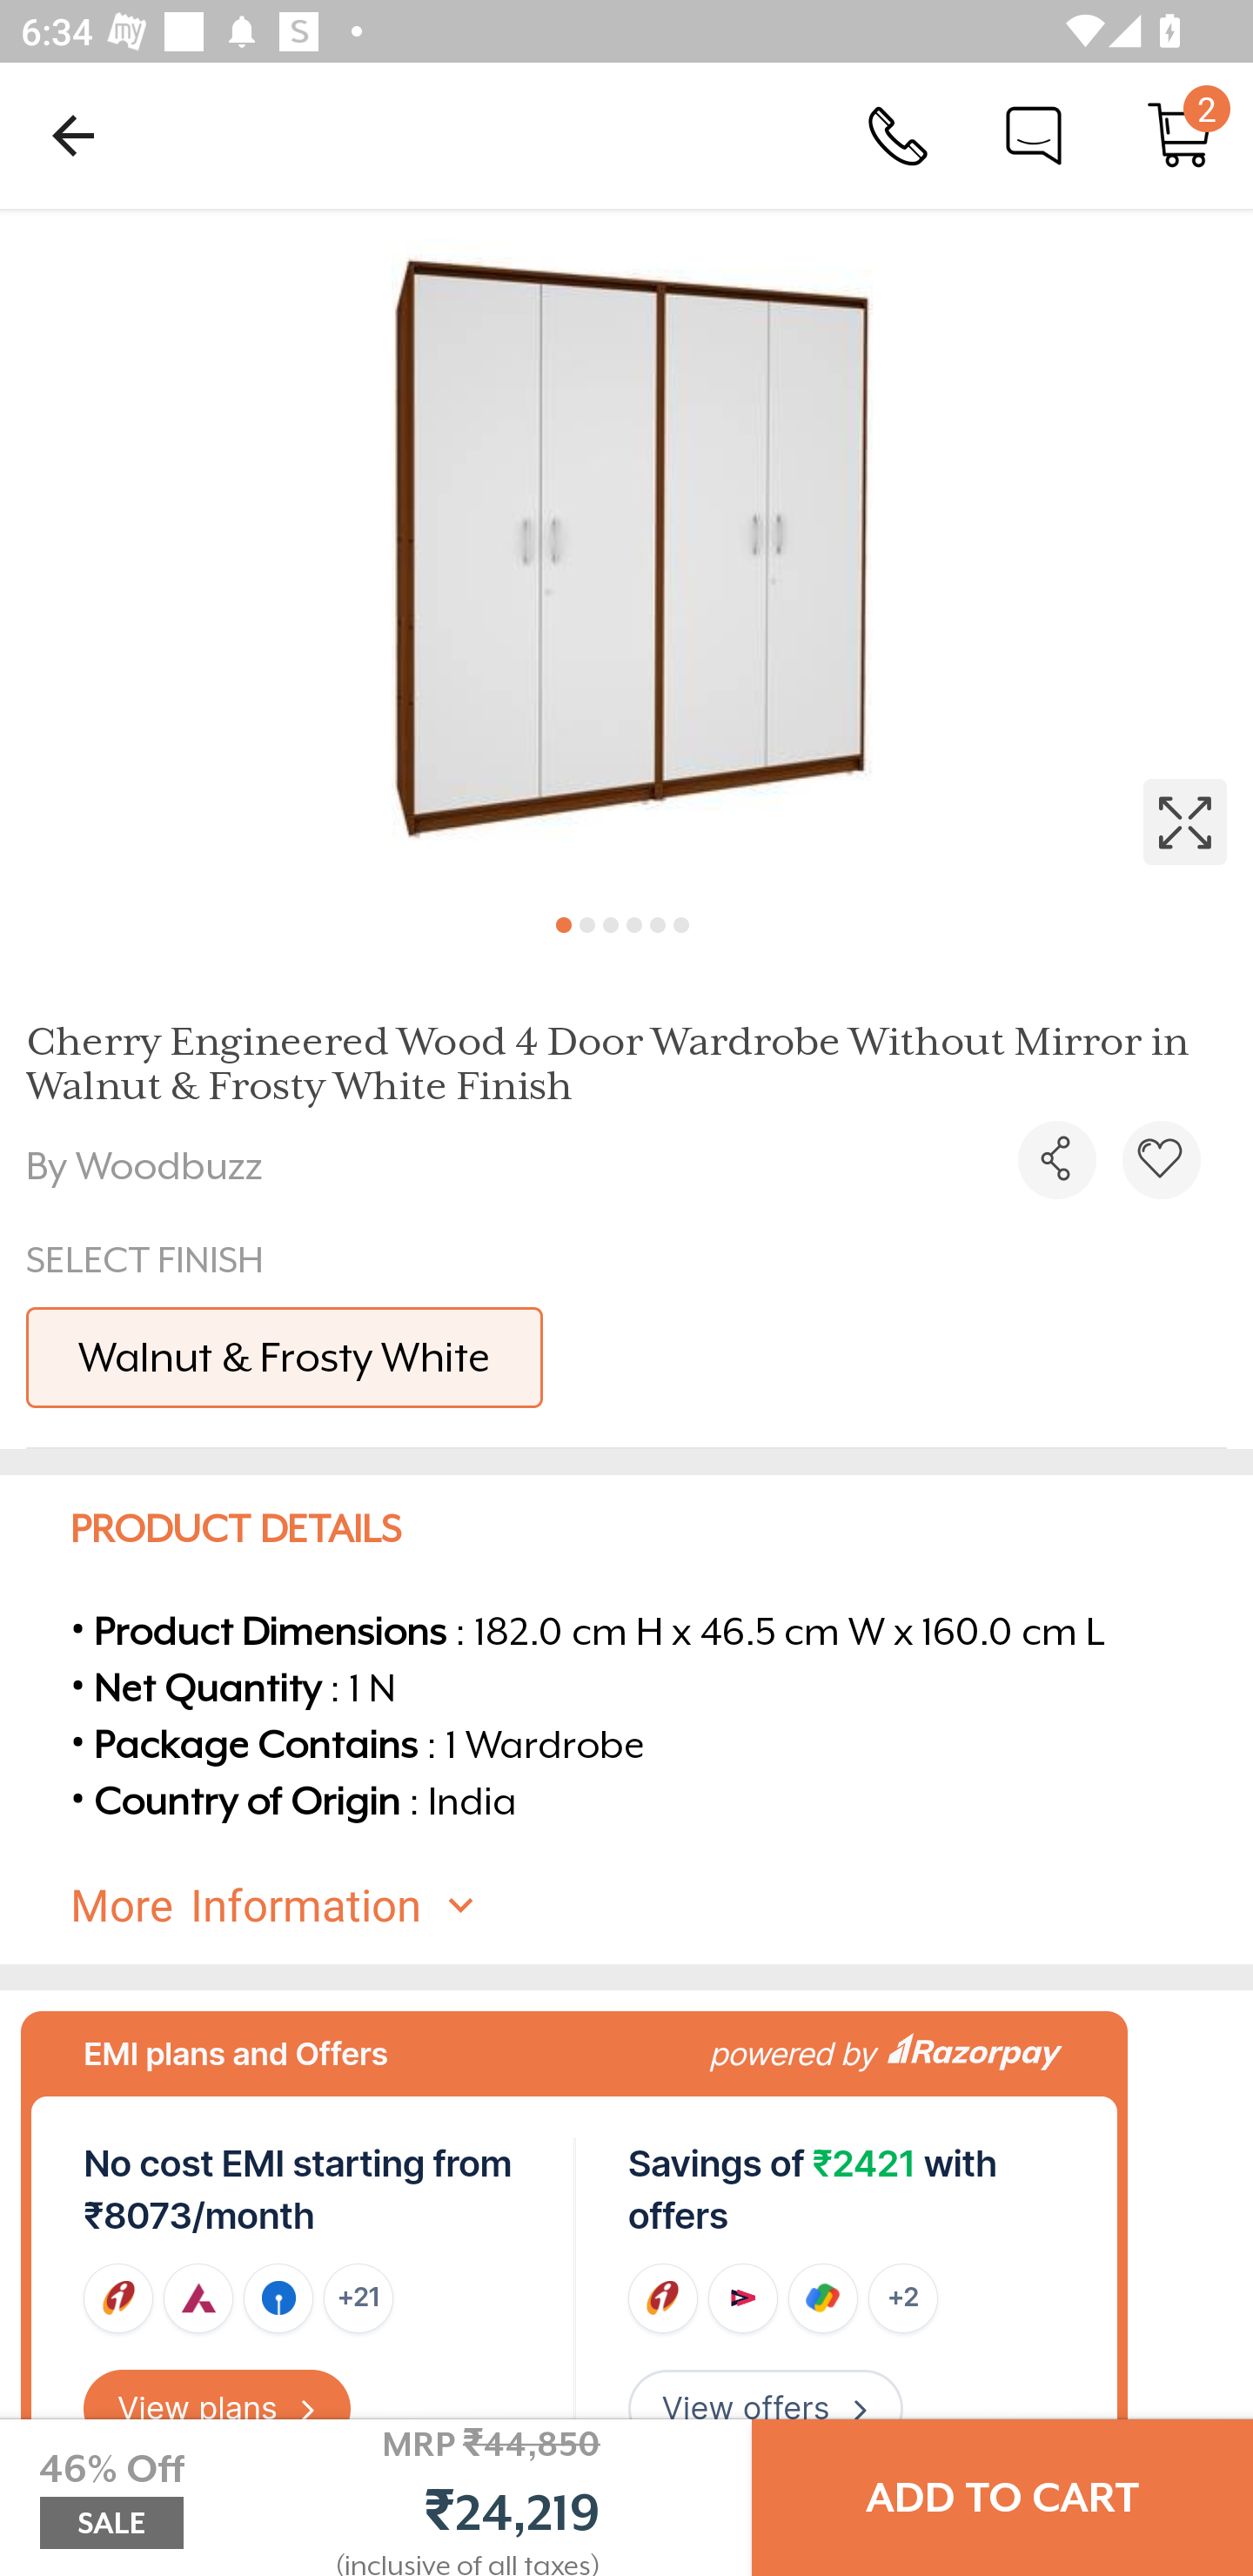 The image size is (1253, 2576). I want to click on ADD TO CART, so click(1002, 2498).